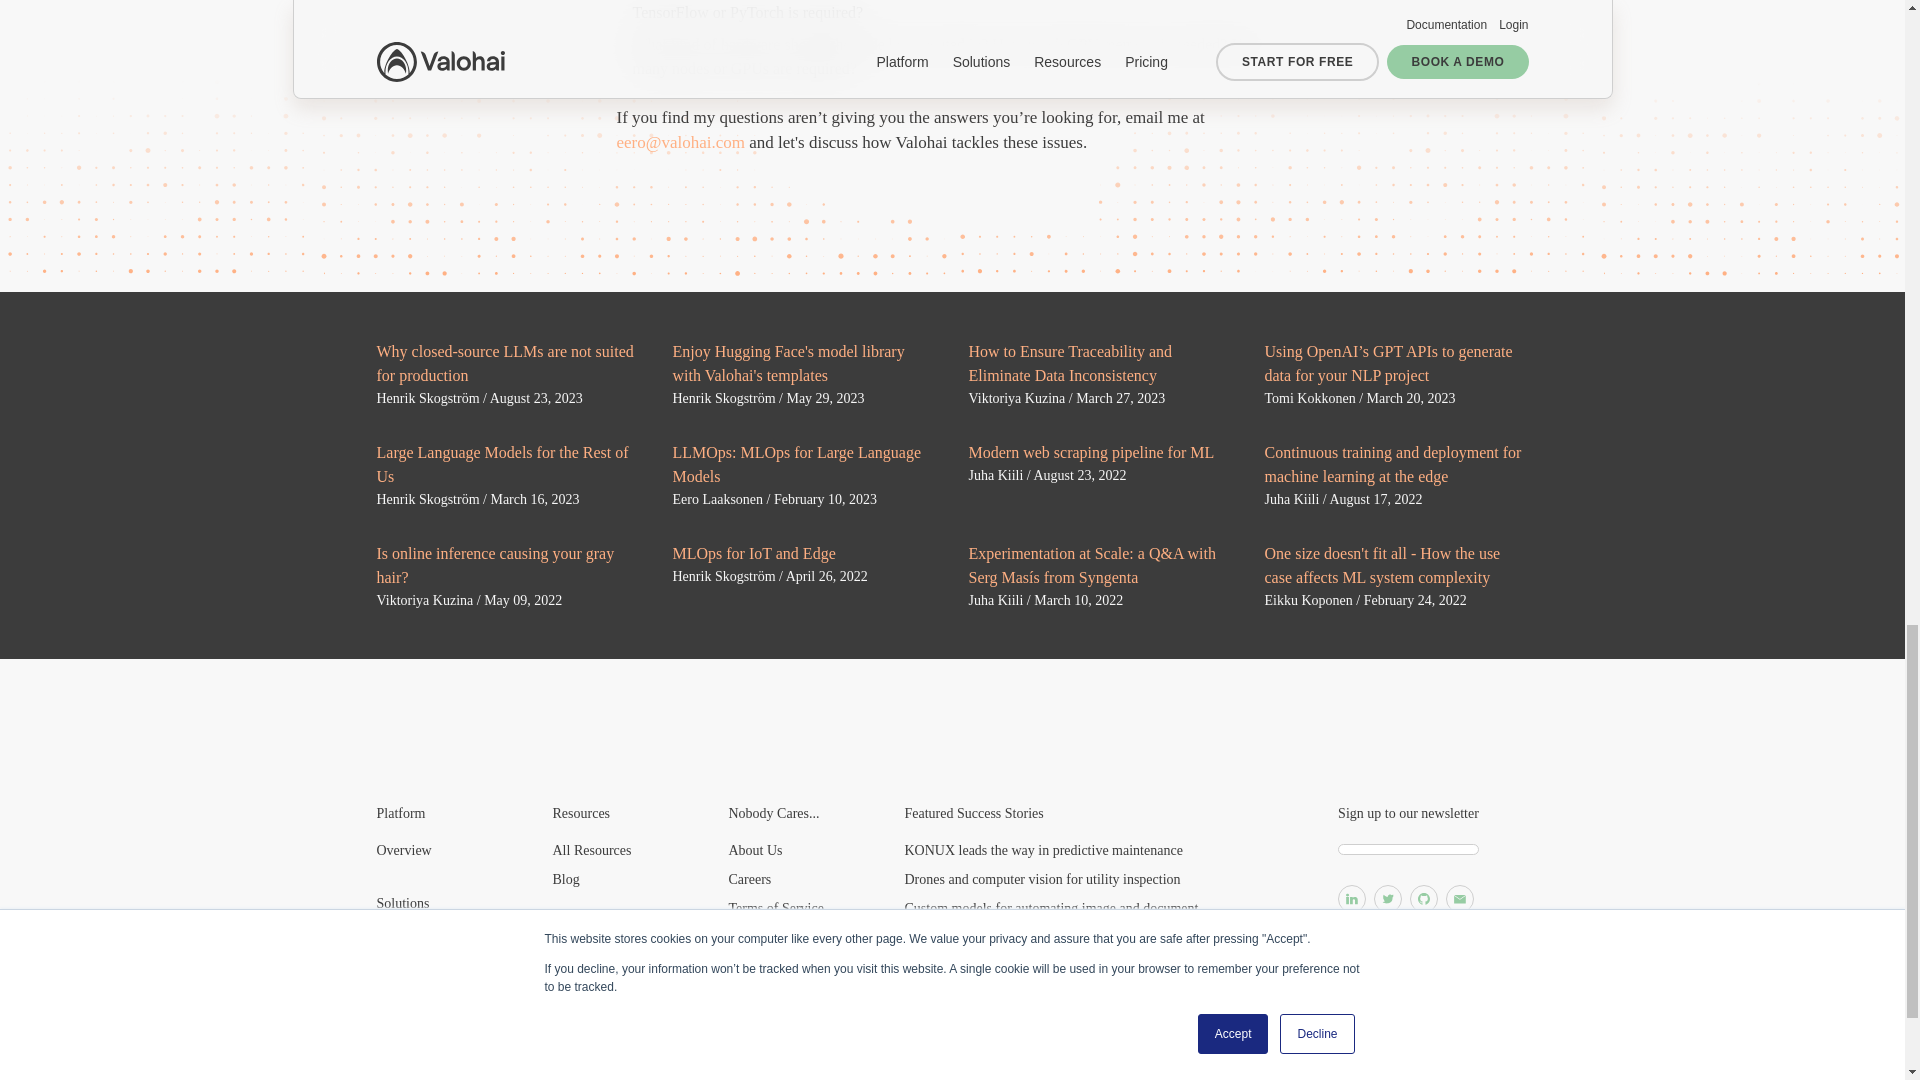  What do you see at coordinates (754, 553) in the screenshot?
I see `MLOps for IoT and Edge` at bounding box center [754, 553].